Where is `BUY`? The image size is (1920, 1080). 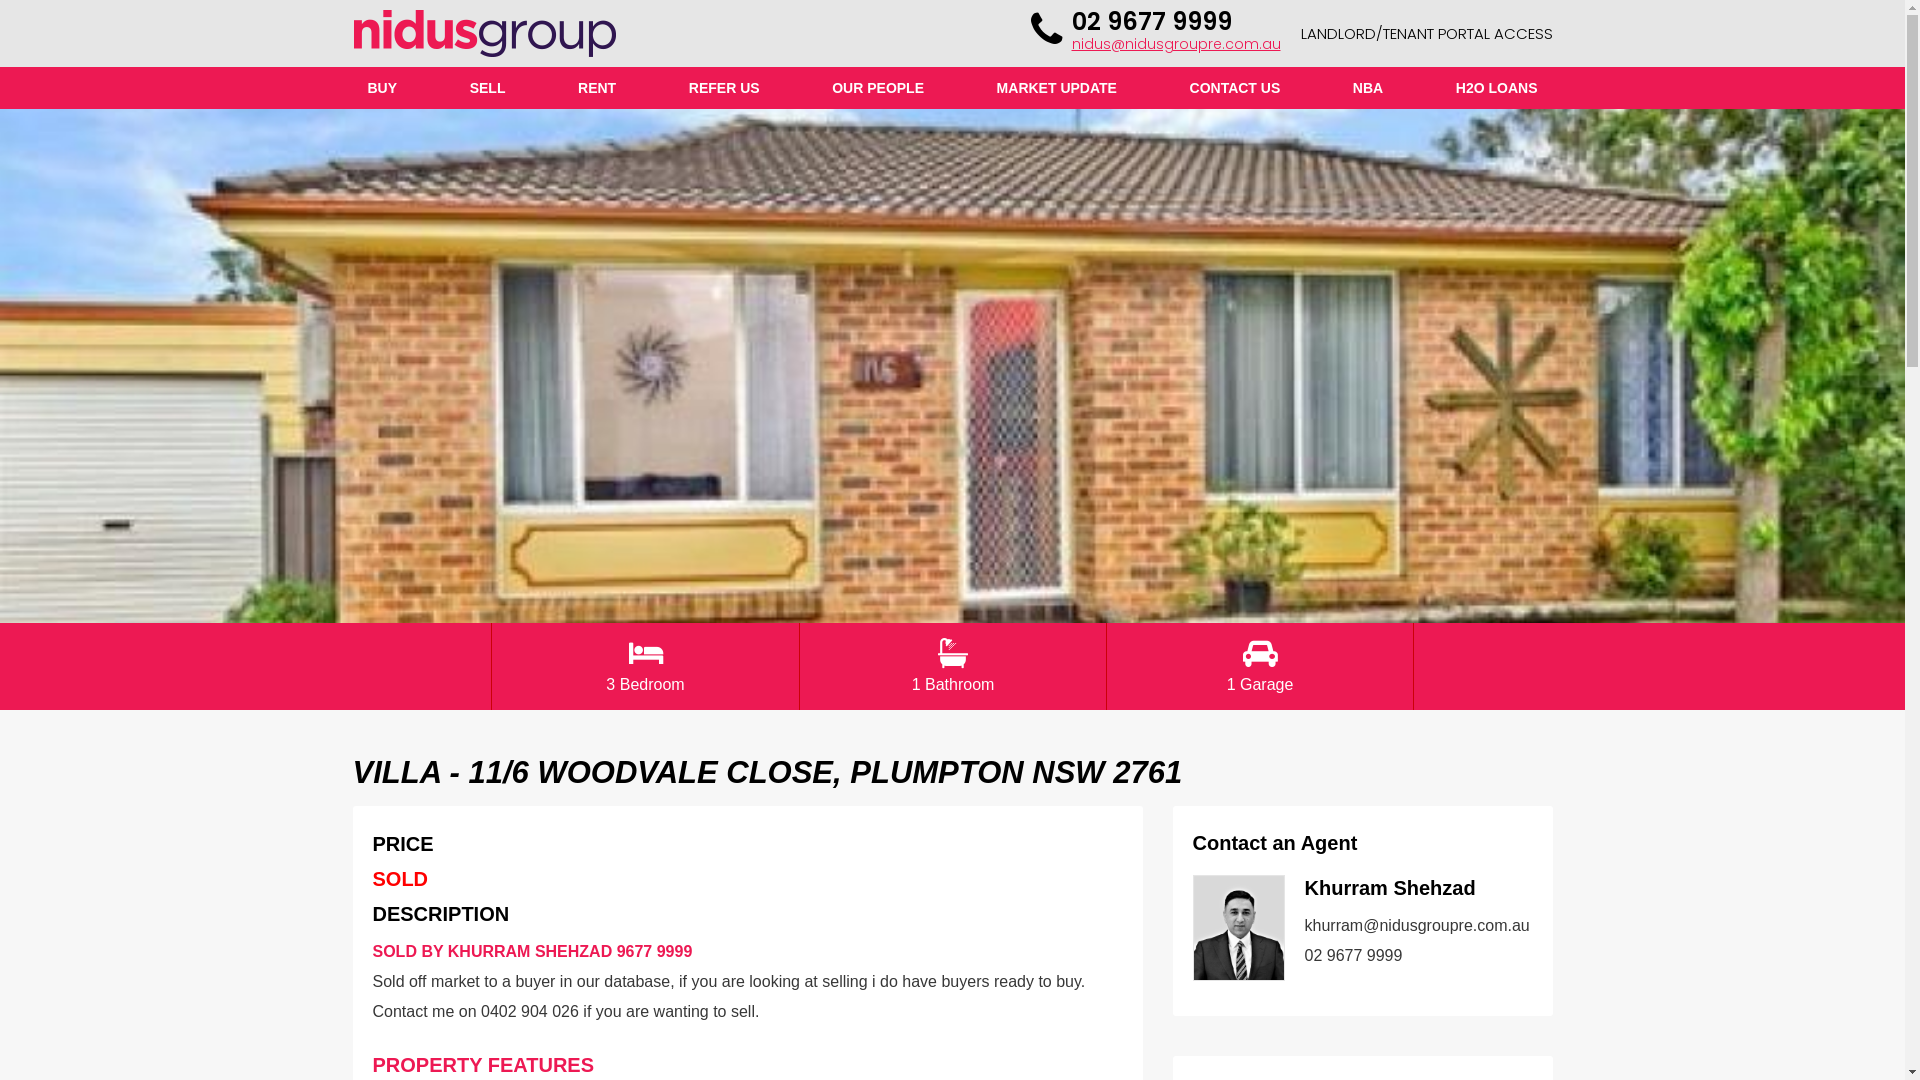 BUY is located at coordinates (382, 88).